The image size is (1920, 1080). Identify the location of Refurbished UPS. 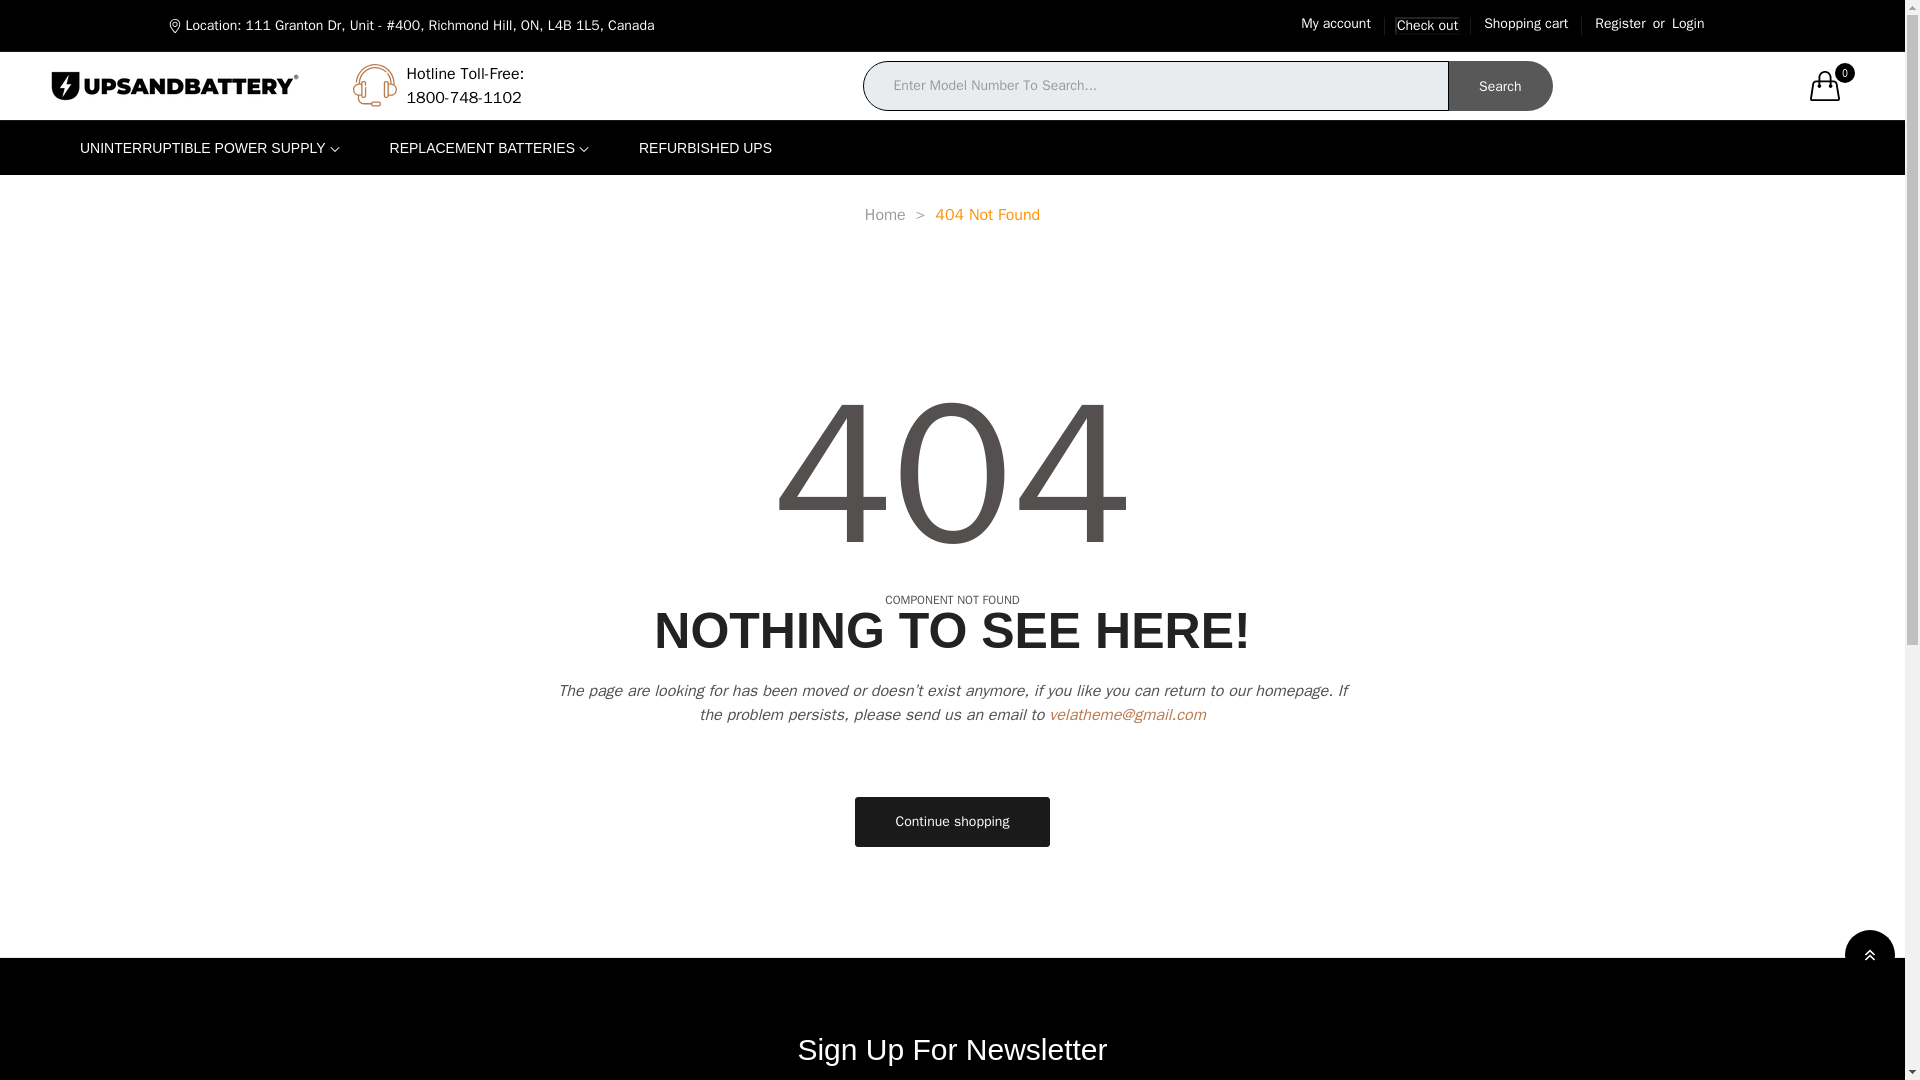
(705, 147).